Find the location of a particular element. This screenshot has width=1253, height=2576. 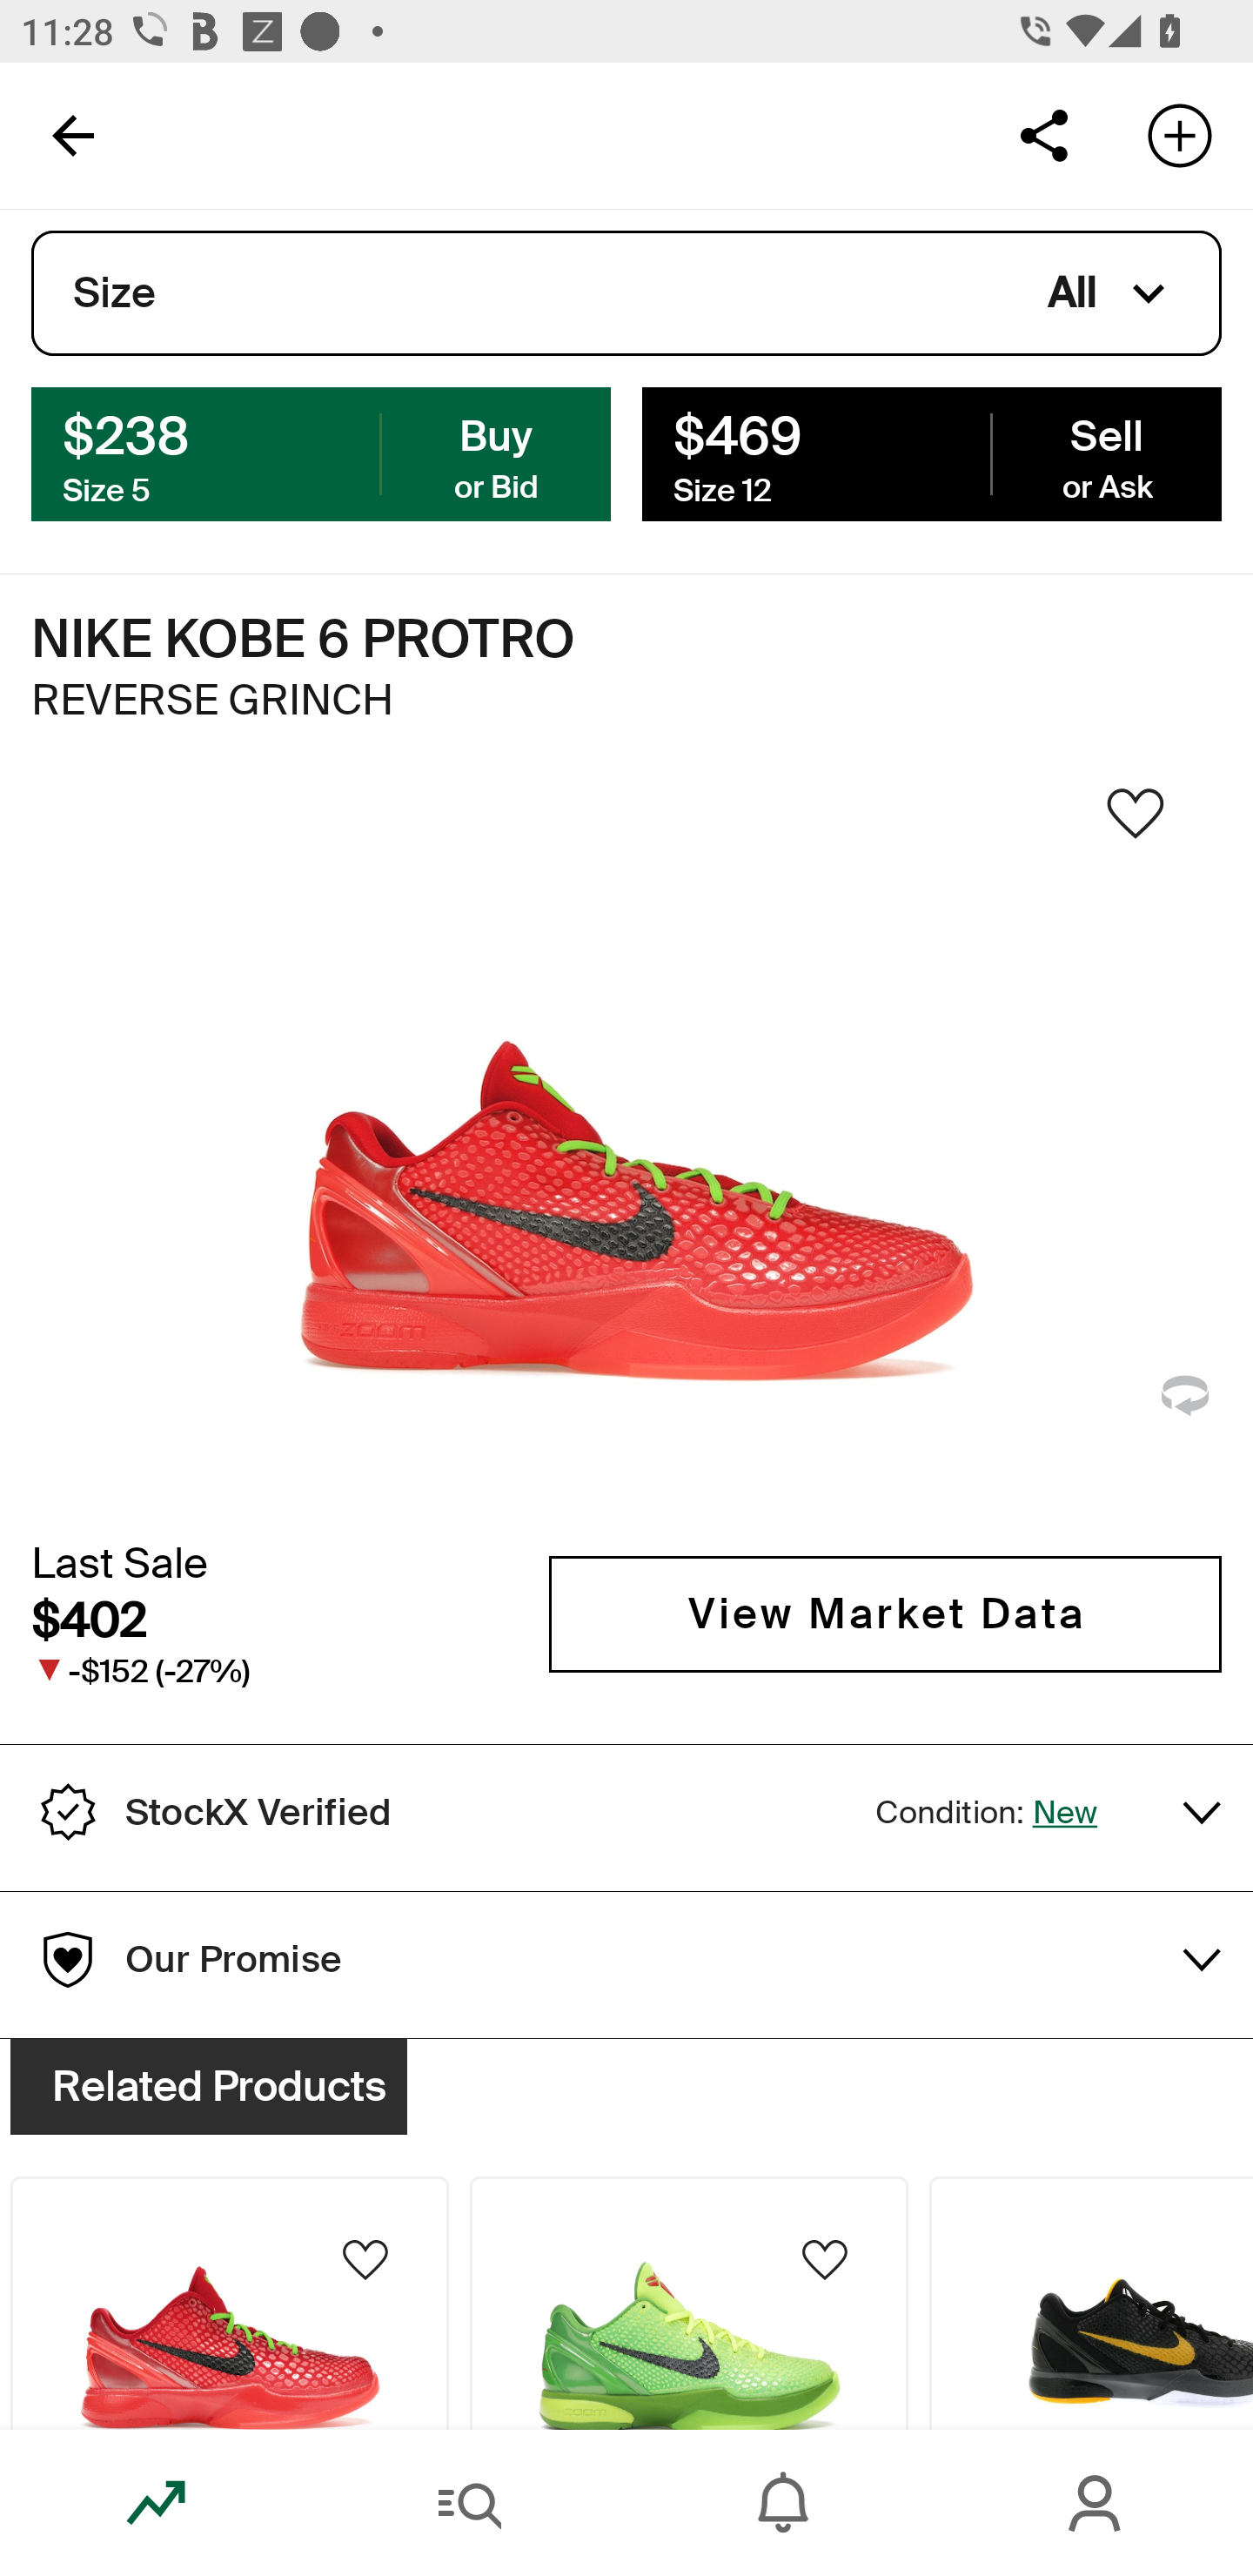

$238 Buy Size 5 or Bid is located at coordinates (321, 453).